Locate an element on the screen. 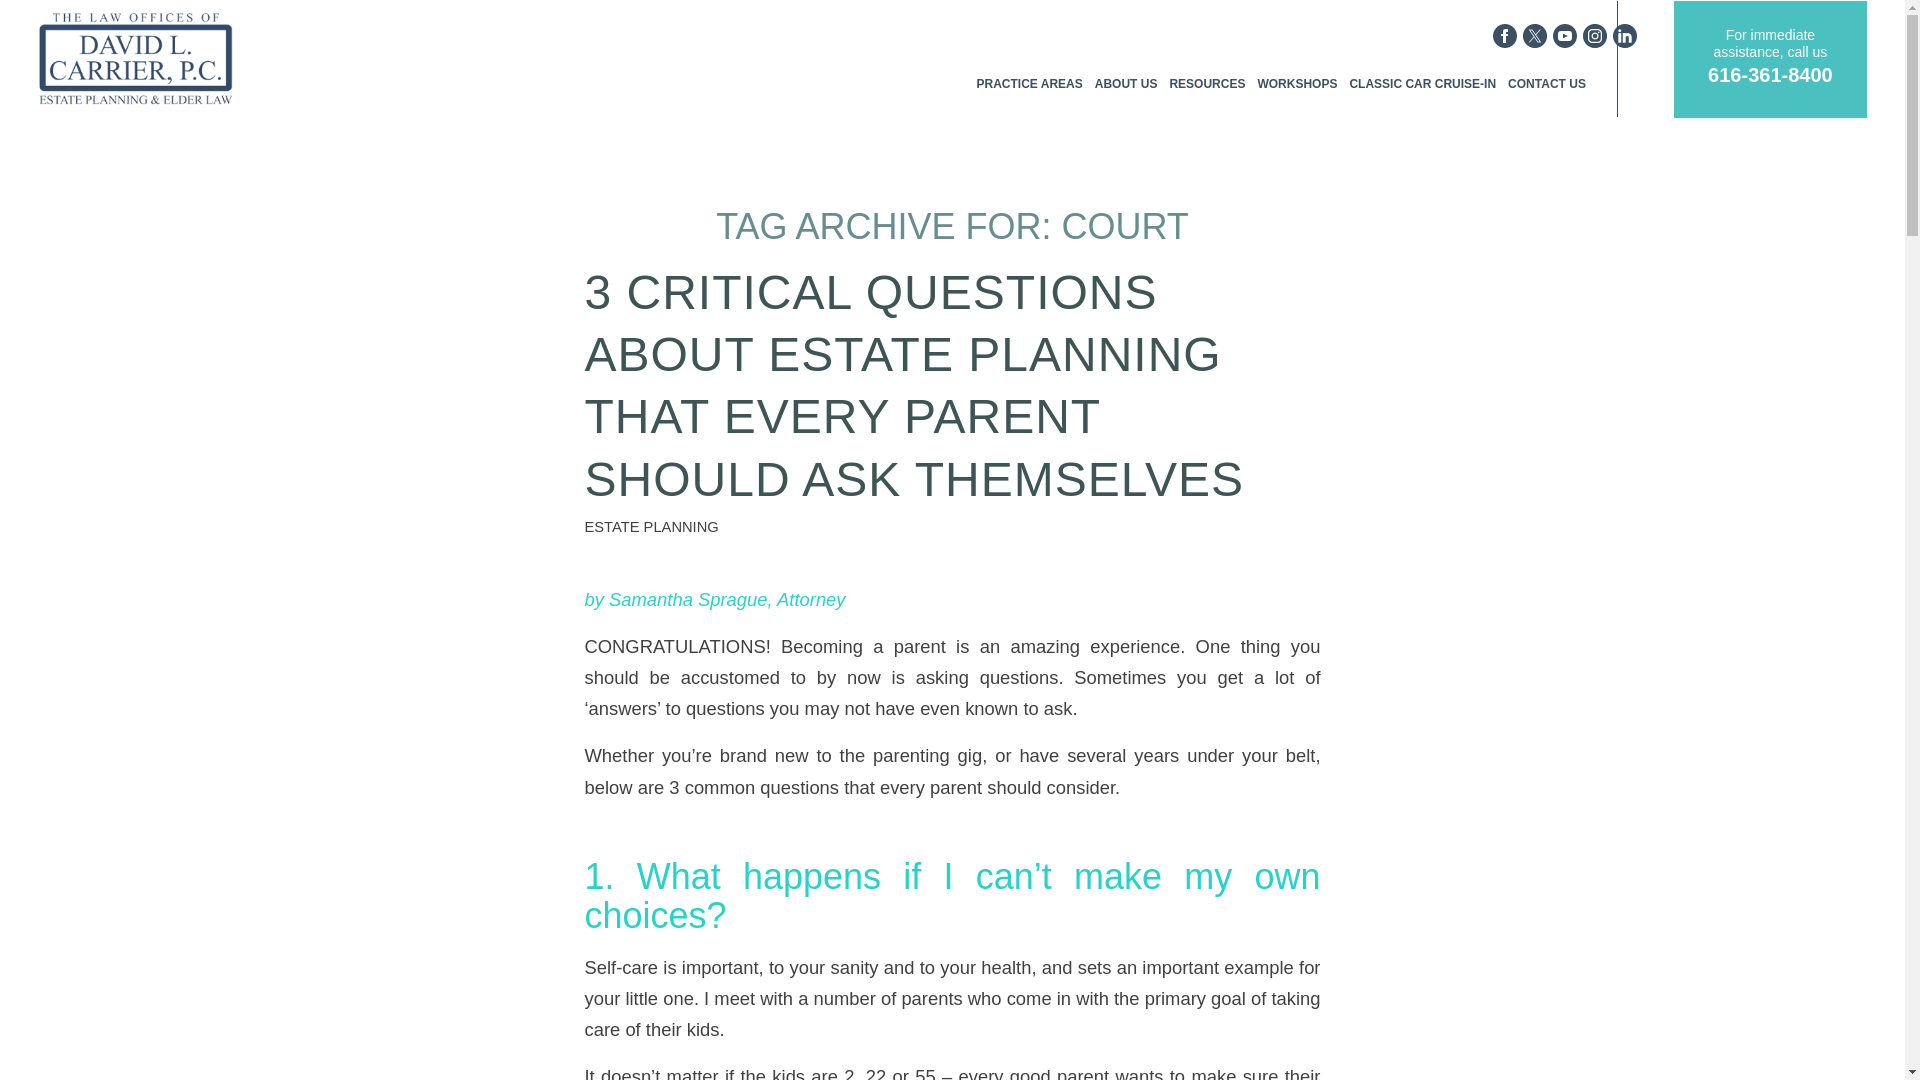 The image size is (1920, 1080). Twitter is located at coordinates (1538, 35).